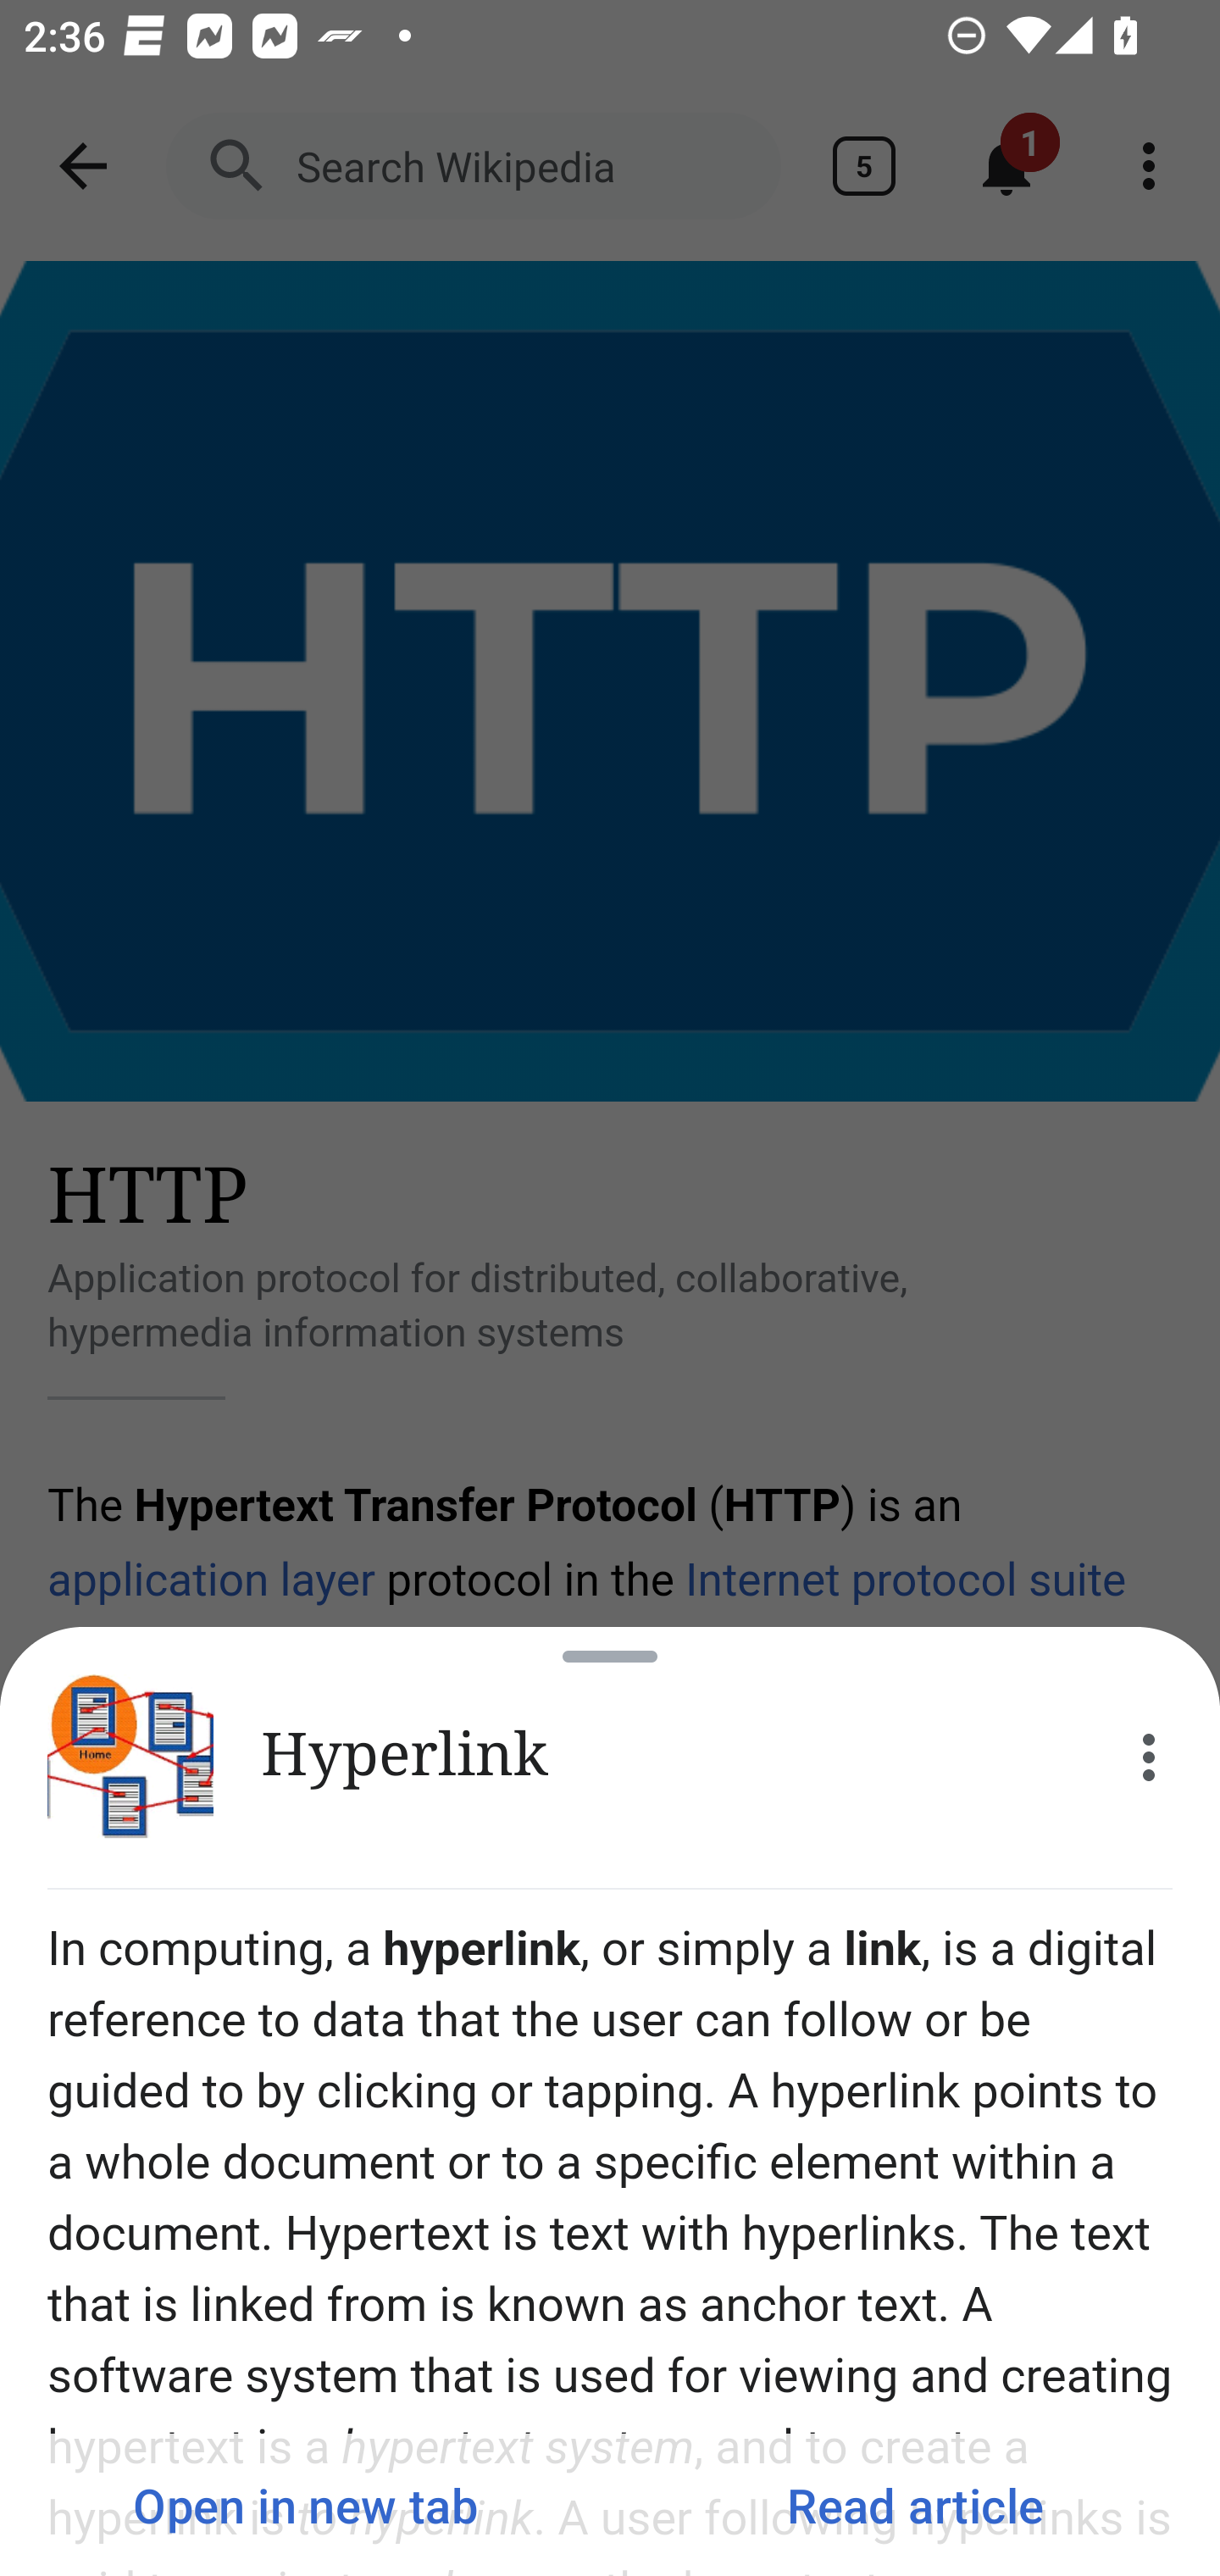  What do you see at coordinates (915, 2505) in the screenshot?
I see `Read article` at bounding box center [915, 2505].